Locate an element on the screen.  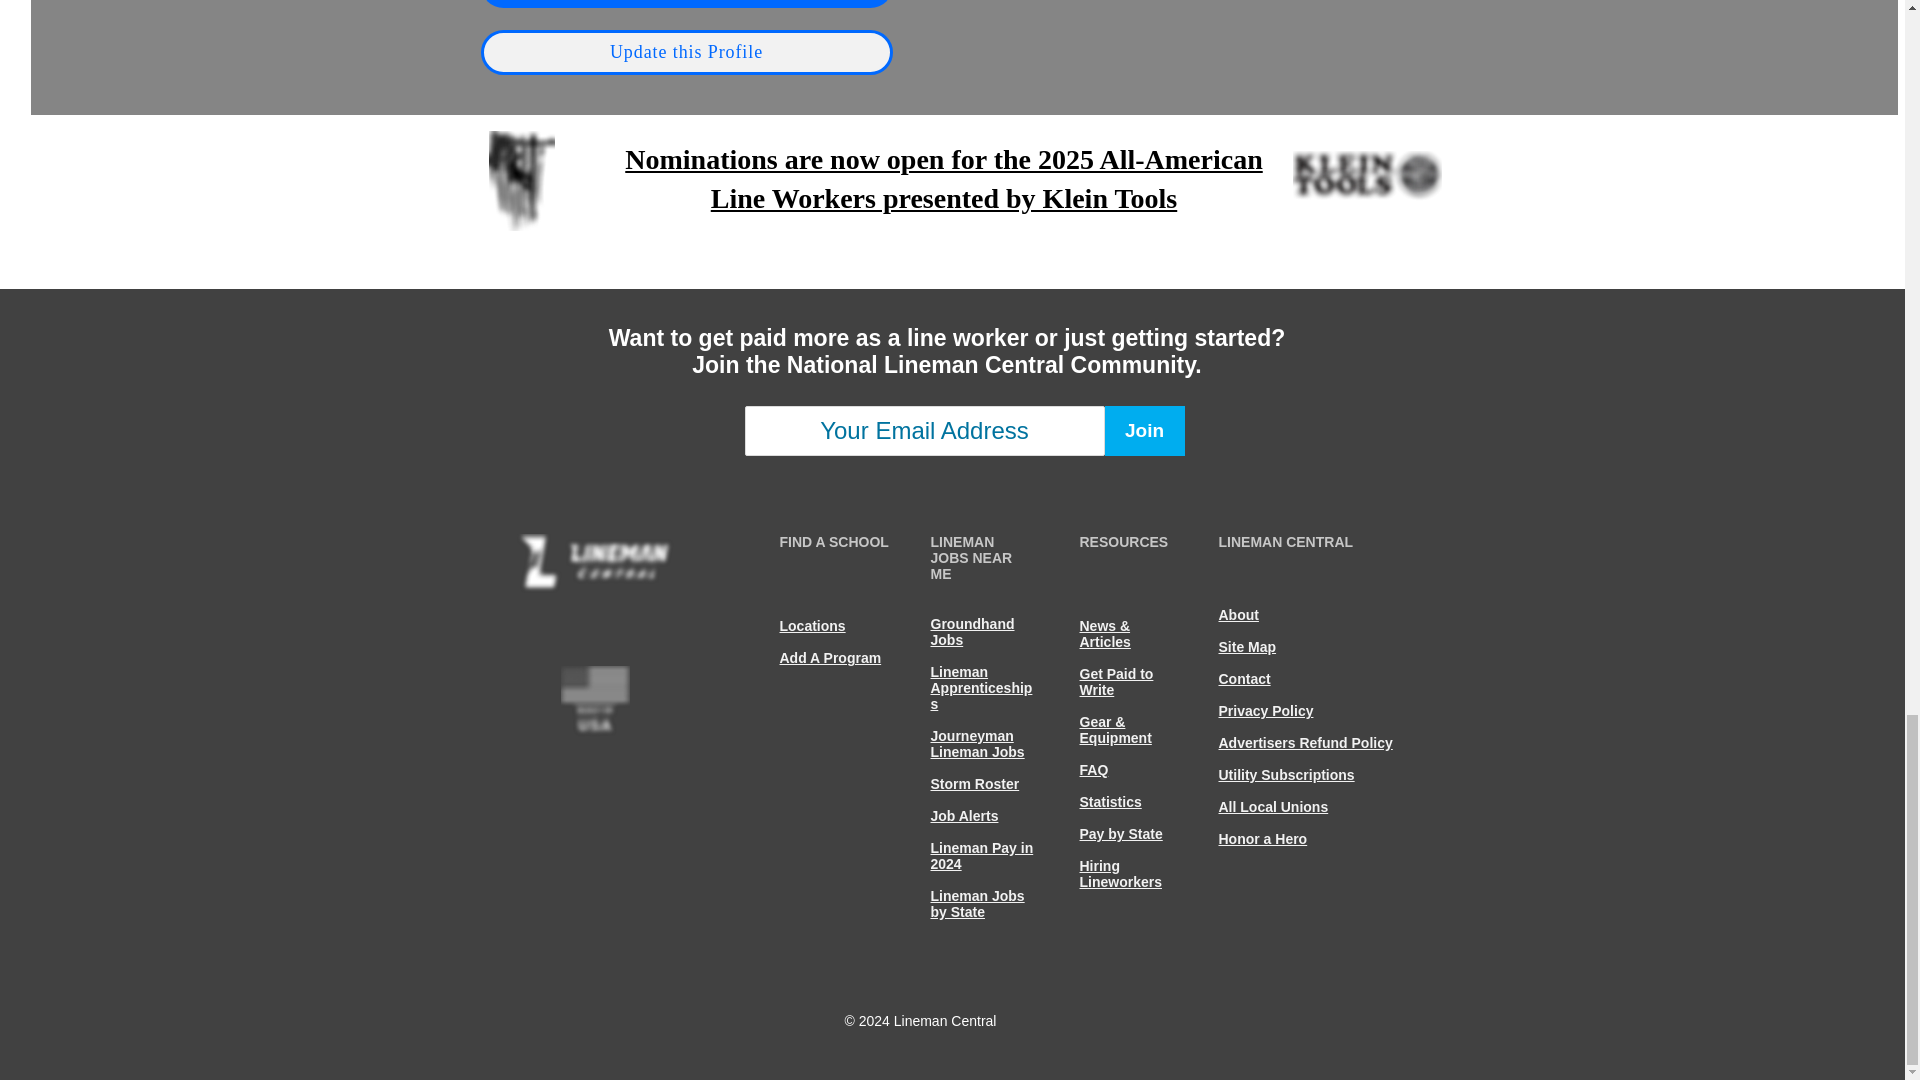
Lineman Apprenticeships is located at coordinates (980, 688).